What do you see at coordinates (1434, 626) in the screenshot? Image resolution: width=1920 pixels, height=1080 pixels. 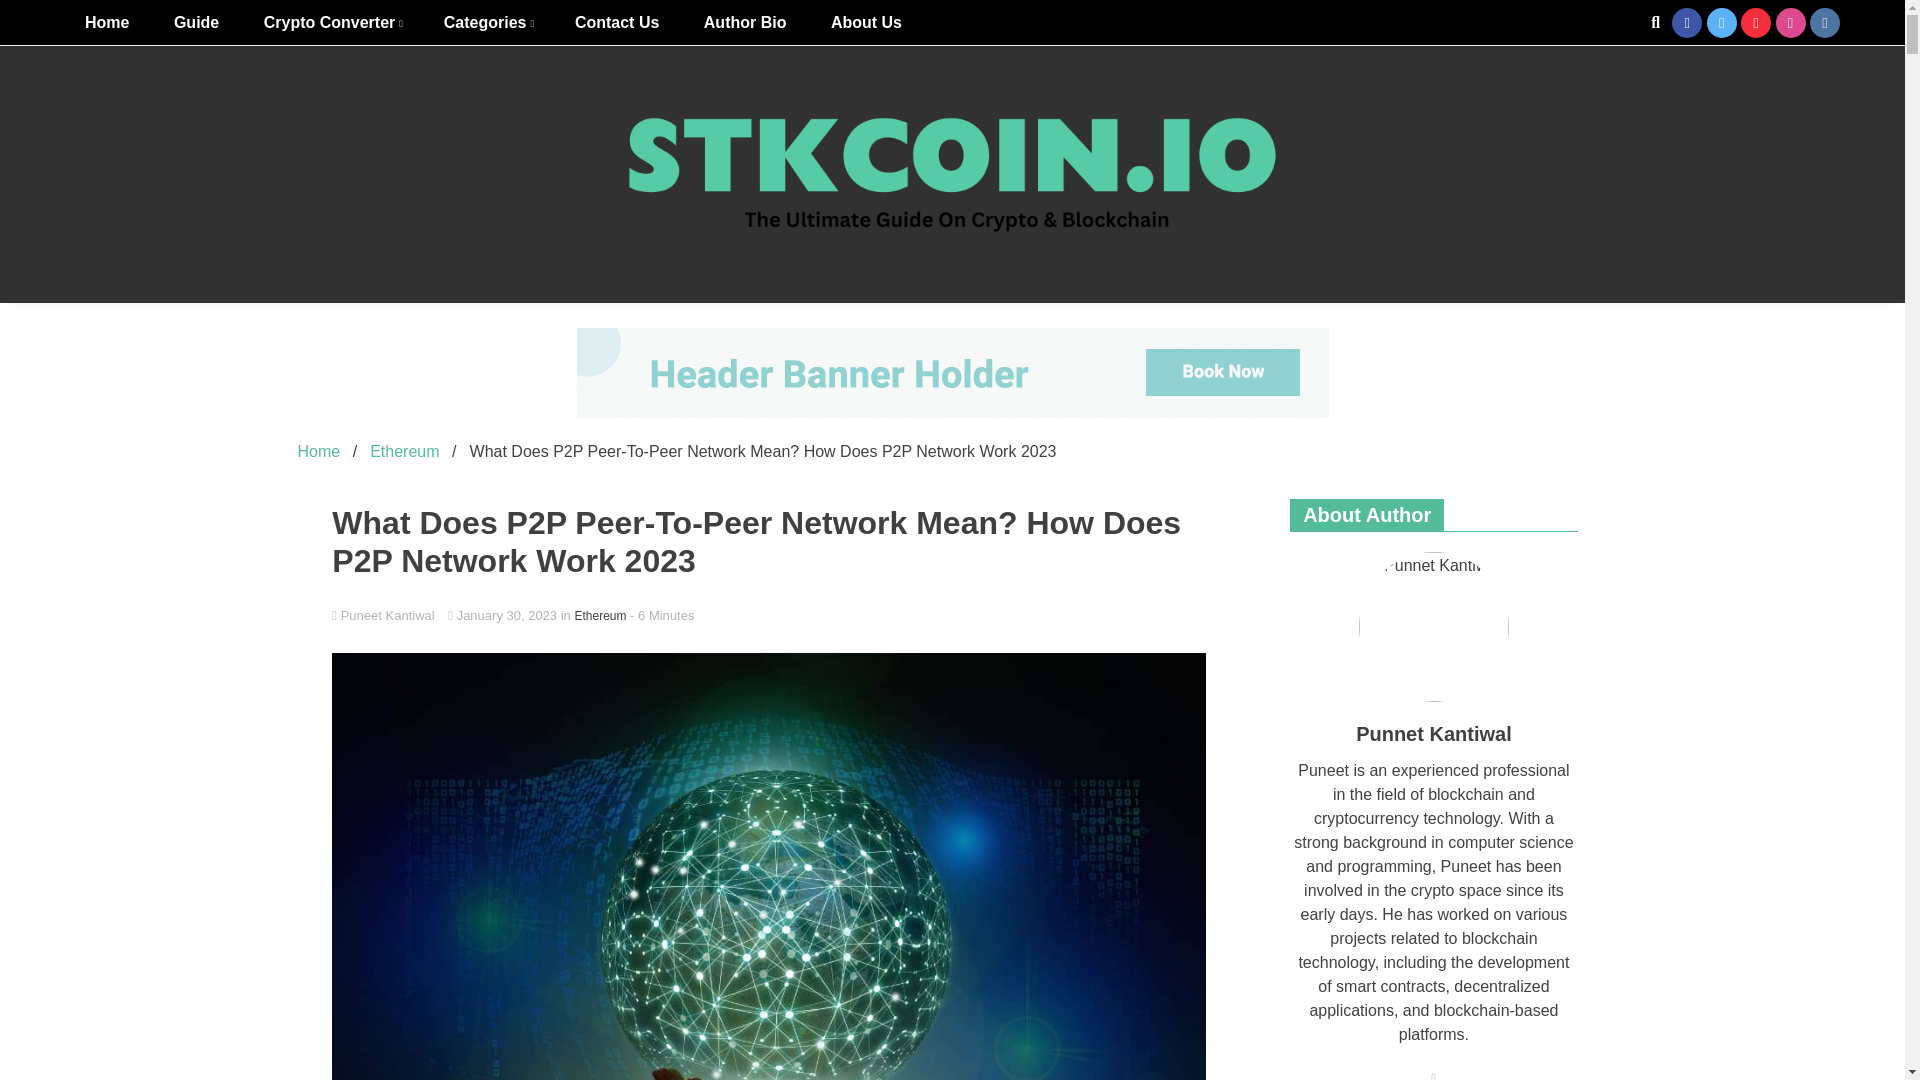 I see `Punnet Kantiwal ` at bounding box center [1434, 626].